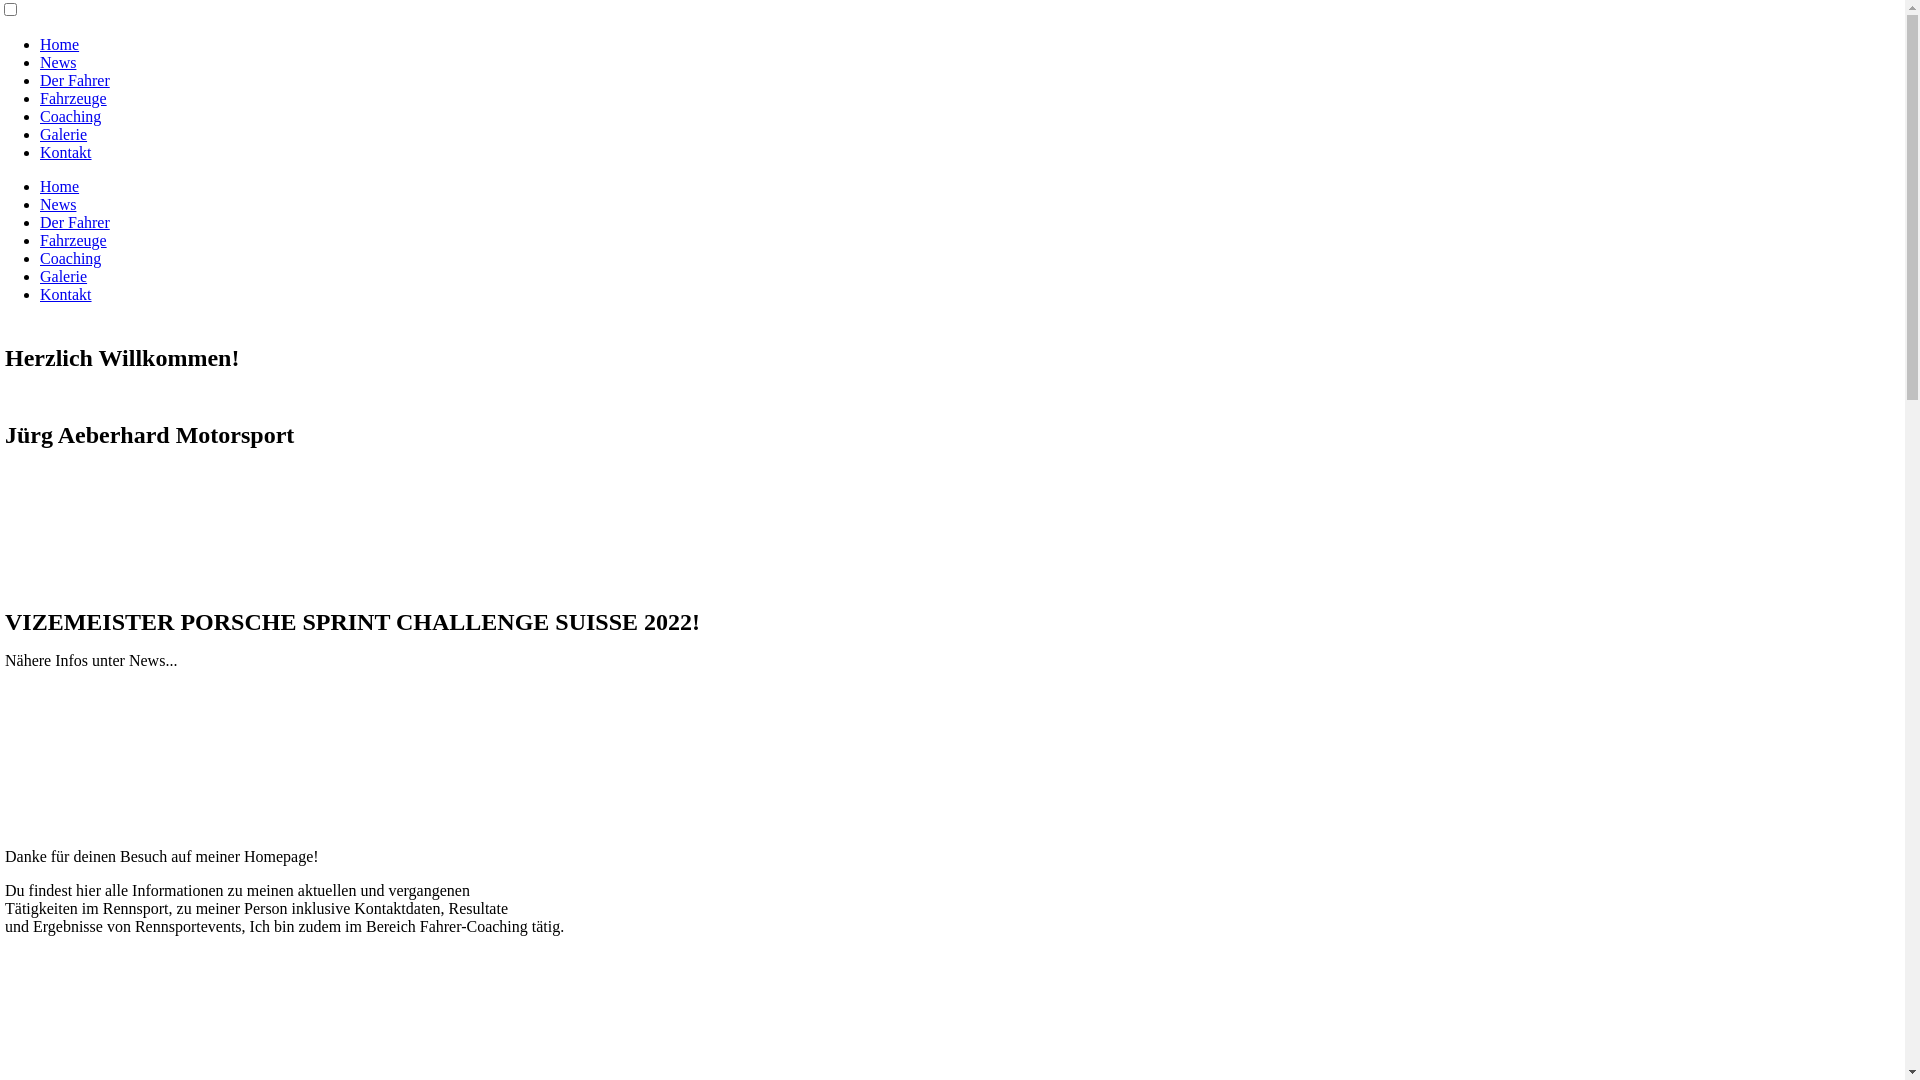 This screenshot has width=1920, height=1080. What do you see at coordinates (58, 62) in the screenshot?
I see `News` at bounding box center [58, 62].